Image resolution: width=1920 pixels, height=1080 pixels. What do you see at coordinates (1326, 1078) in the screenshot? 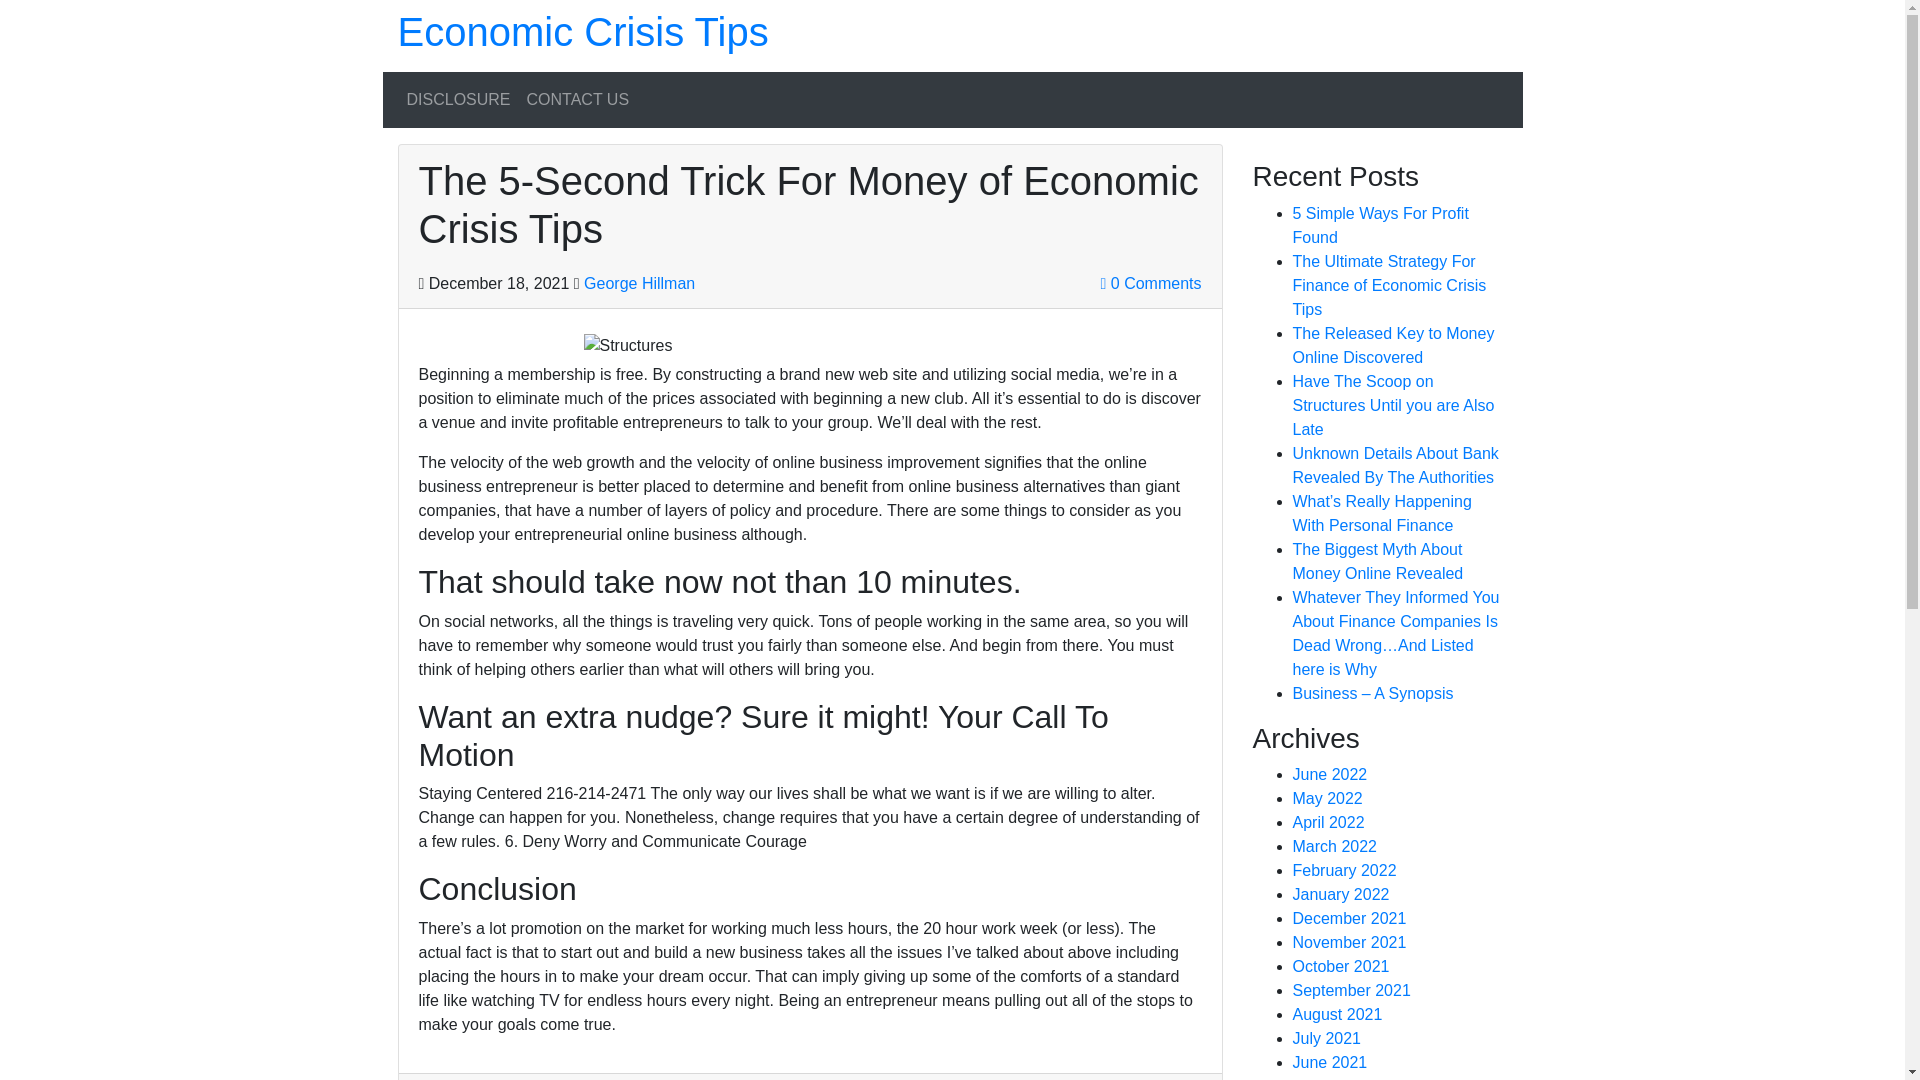
I see `May 2021` at bounding box center [1326, 1078].